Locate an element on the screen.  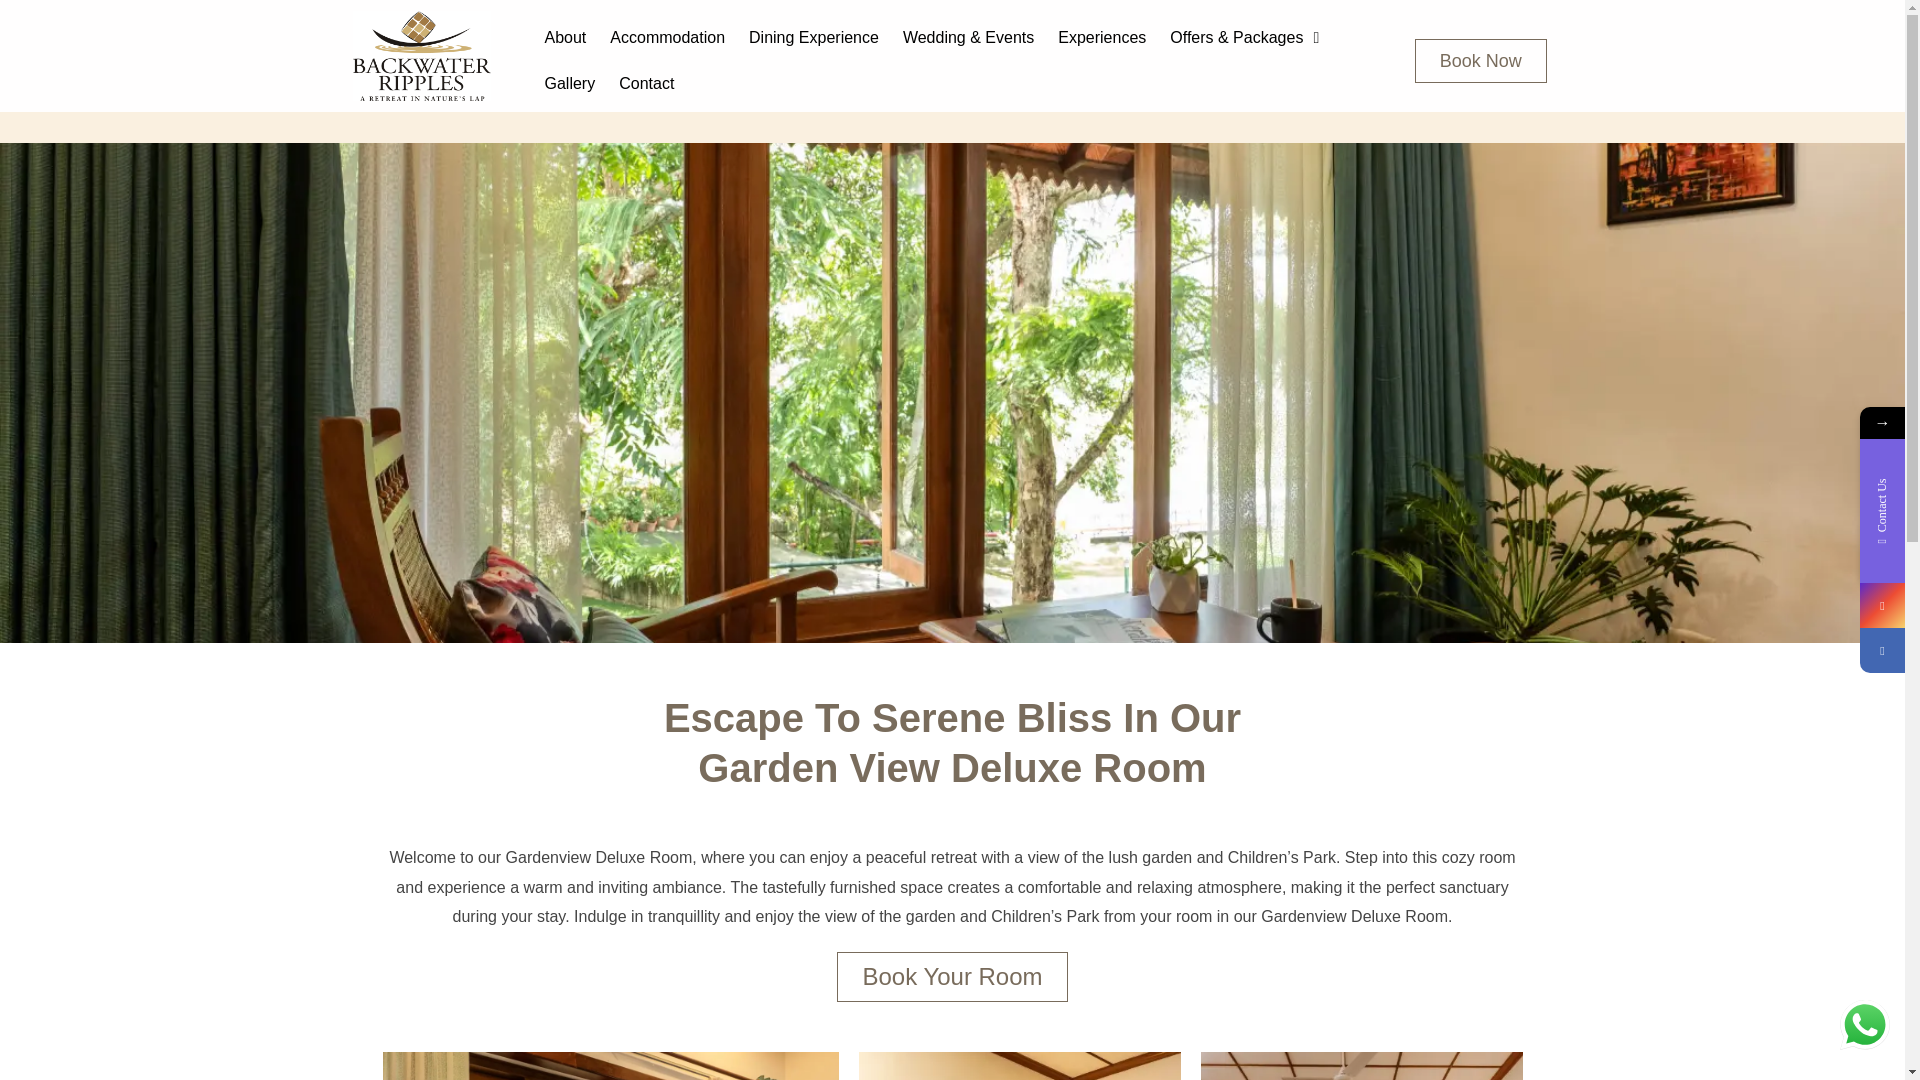
About is located at coordinates (564, 38).